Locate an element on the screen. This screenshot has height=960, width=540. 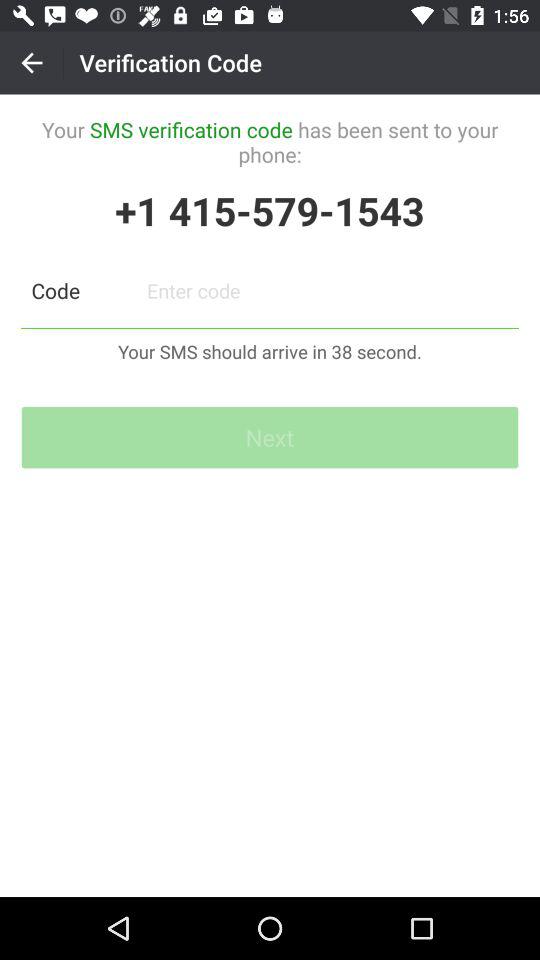
enter verification code is located at coordinates (328, 290).